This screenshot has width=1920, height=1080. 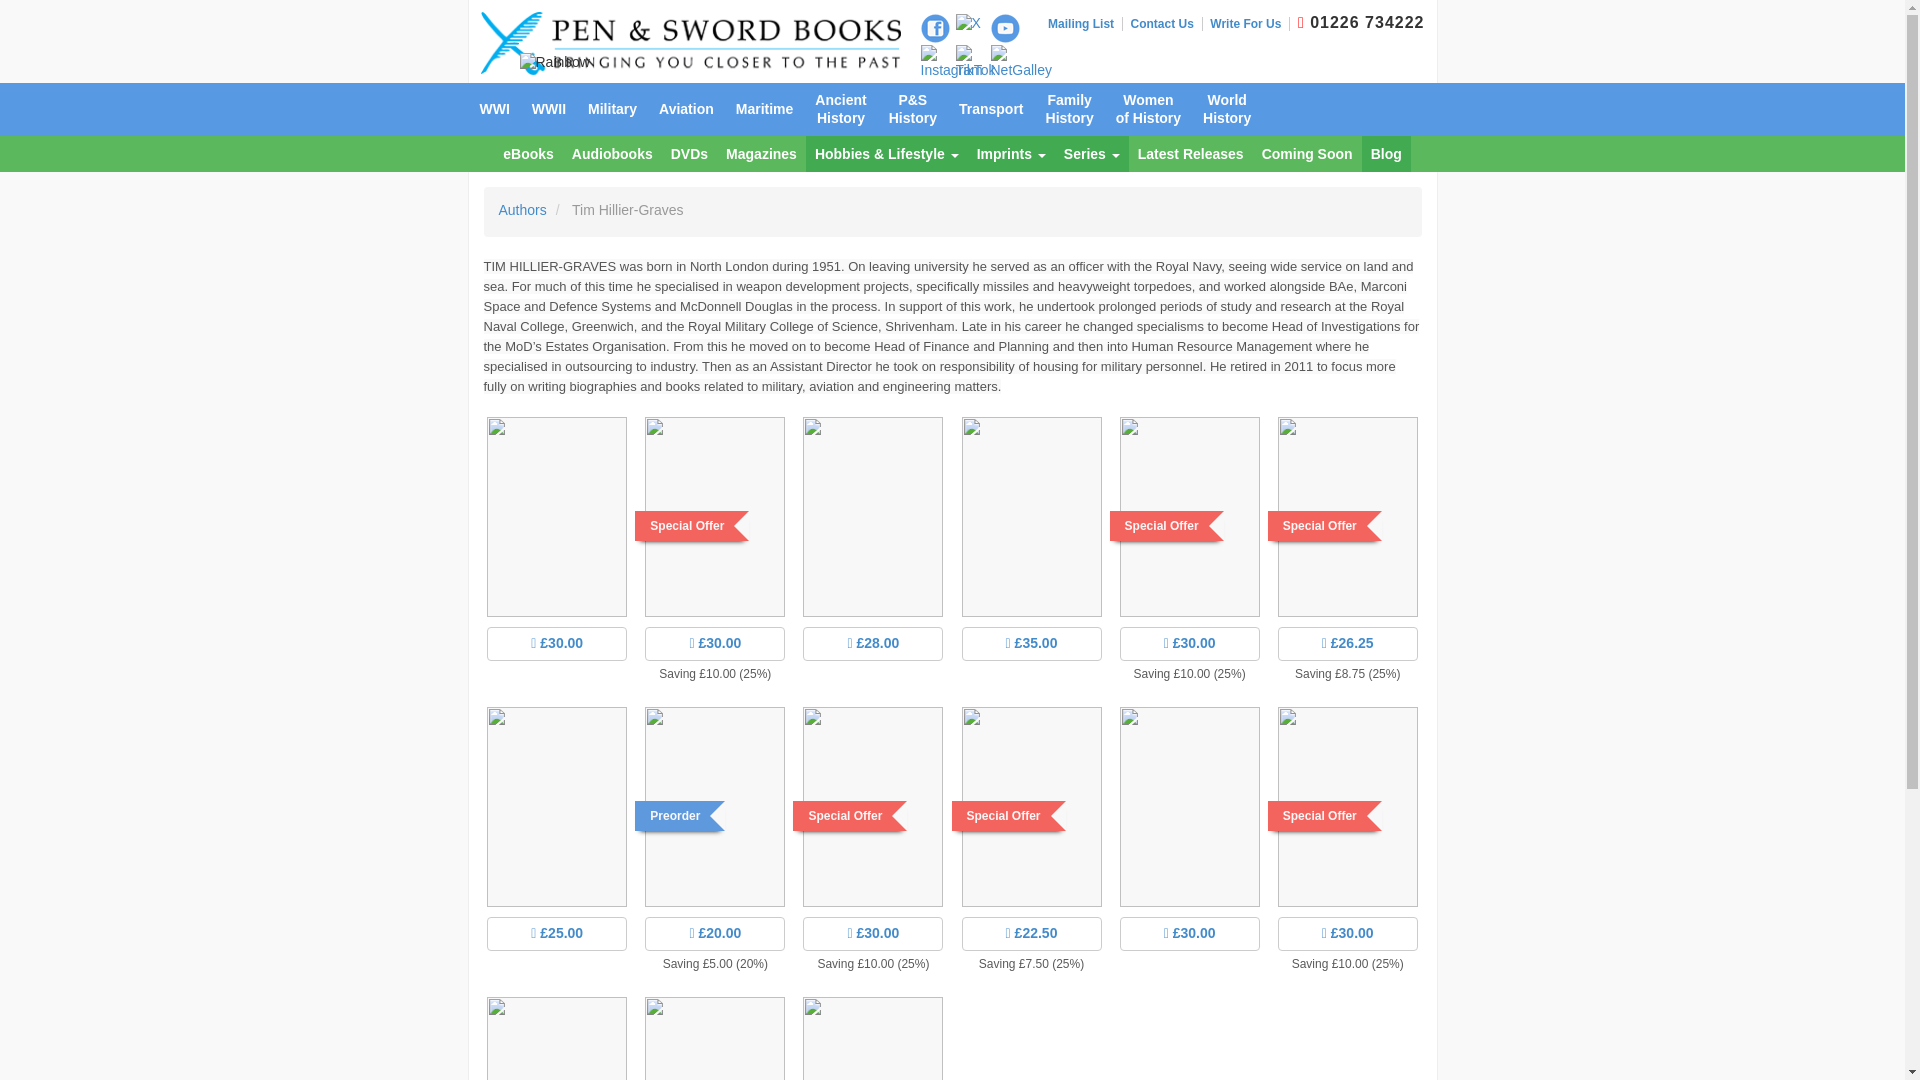 What do you see at coordinates (1166, 24) in the screenshot?
I see `Contact Us` at bounding box center [1166, 24].